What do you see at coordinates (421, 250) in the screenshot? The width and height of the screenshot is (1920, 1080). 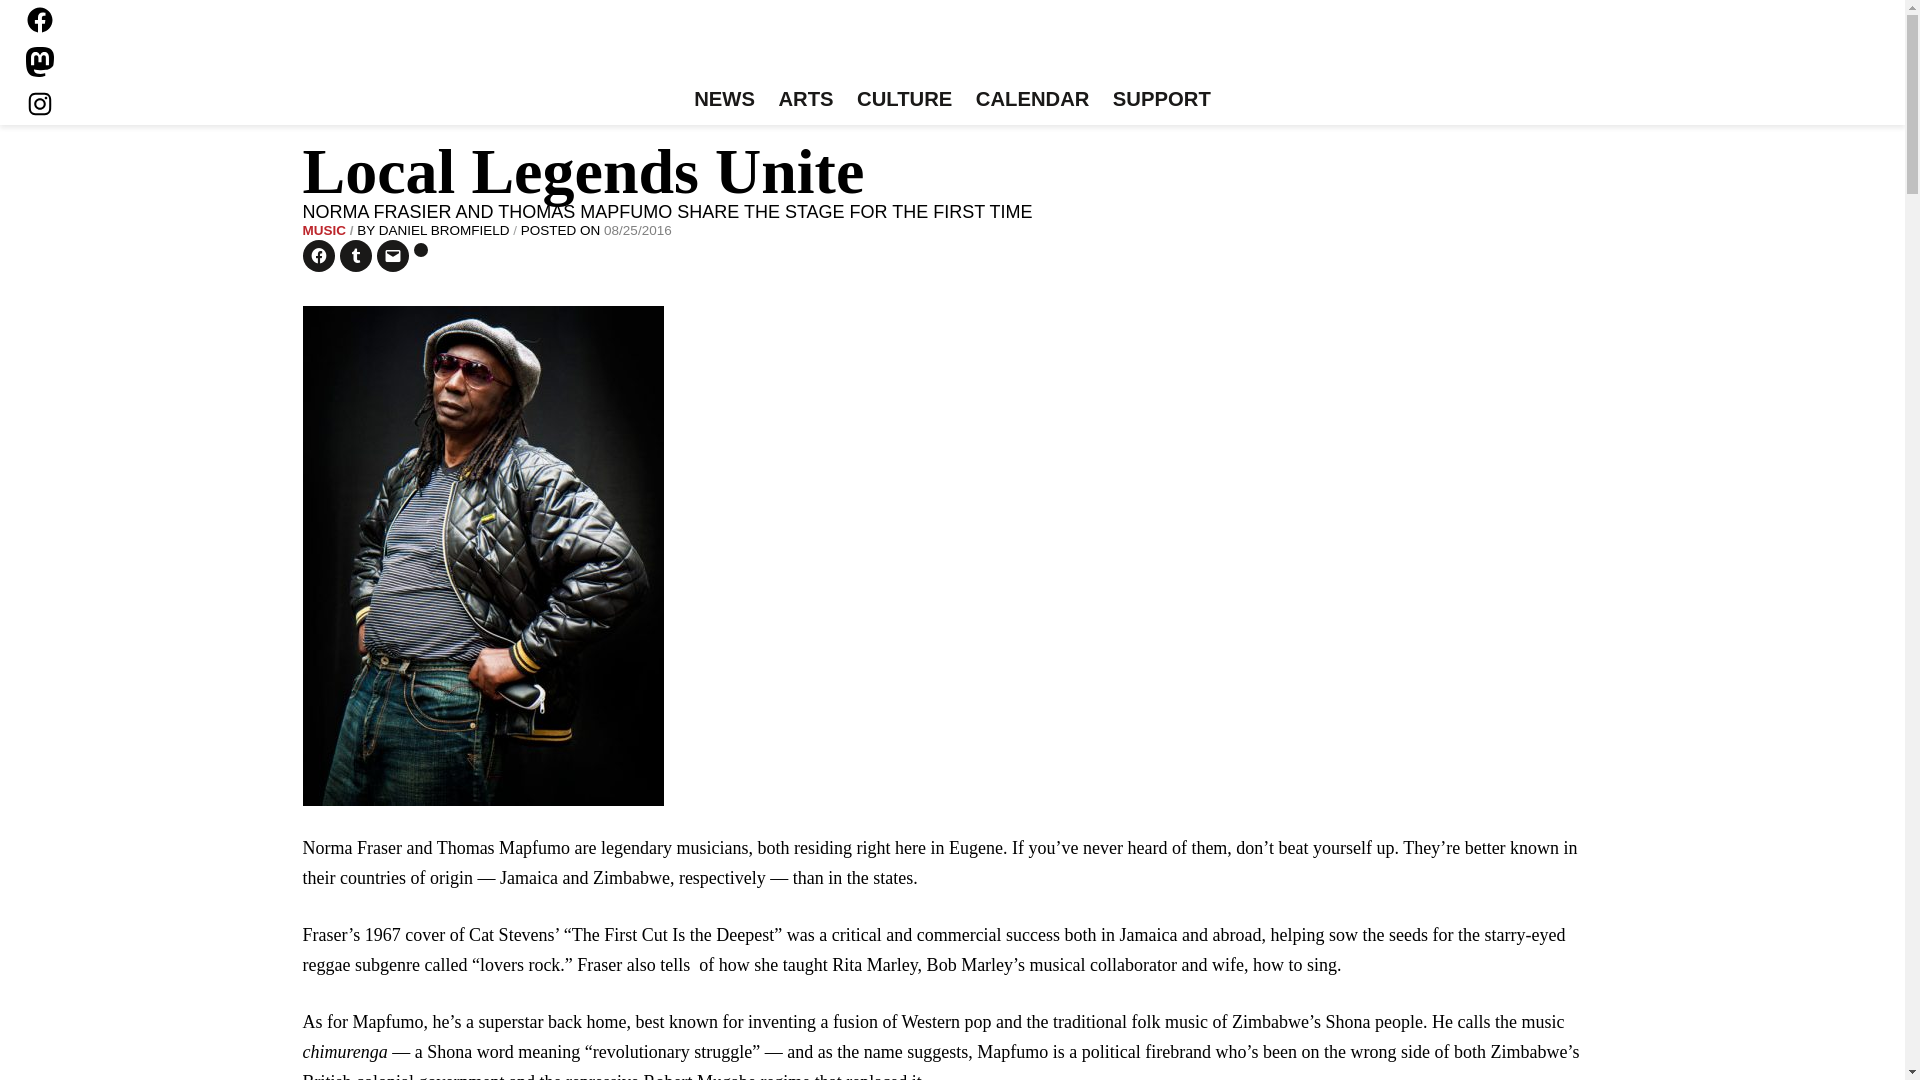 I see `Click to print` at bounding box center [421, 250].